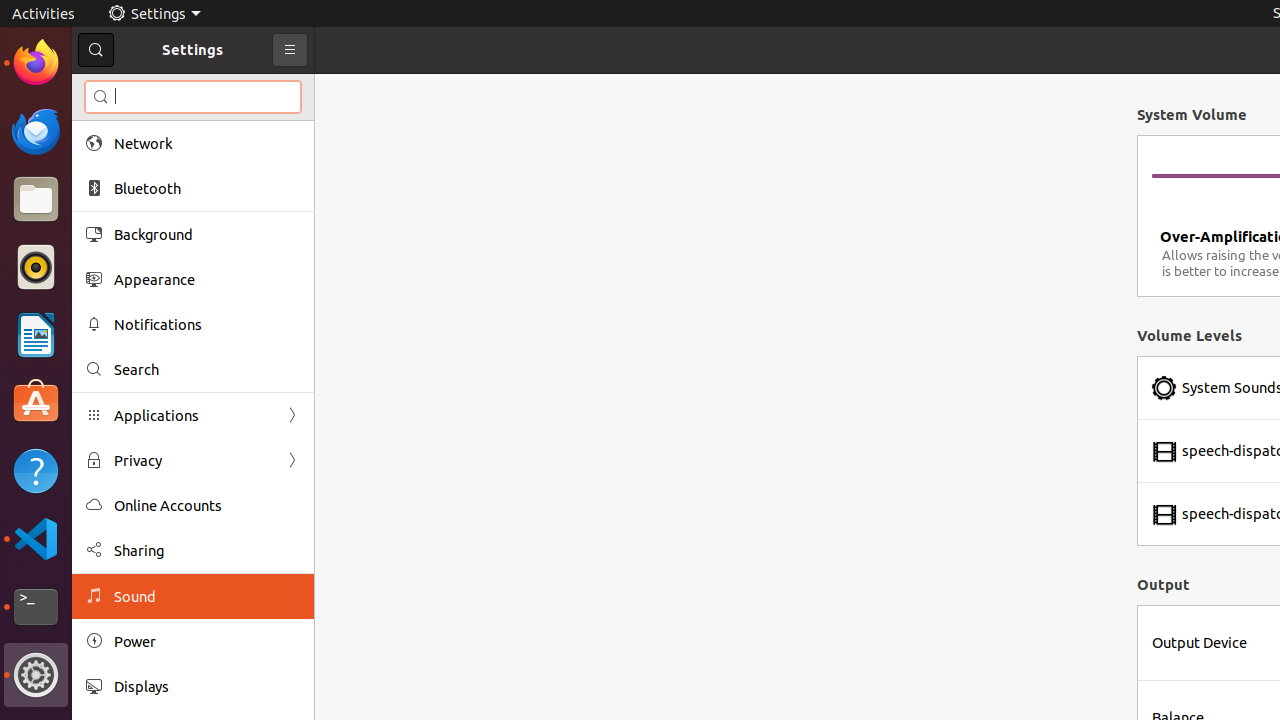  What do you see at coordinates (207, 324) in the screenshot?
I see `Notifications` at bounding box center [207, 324].